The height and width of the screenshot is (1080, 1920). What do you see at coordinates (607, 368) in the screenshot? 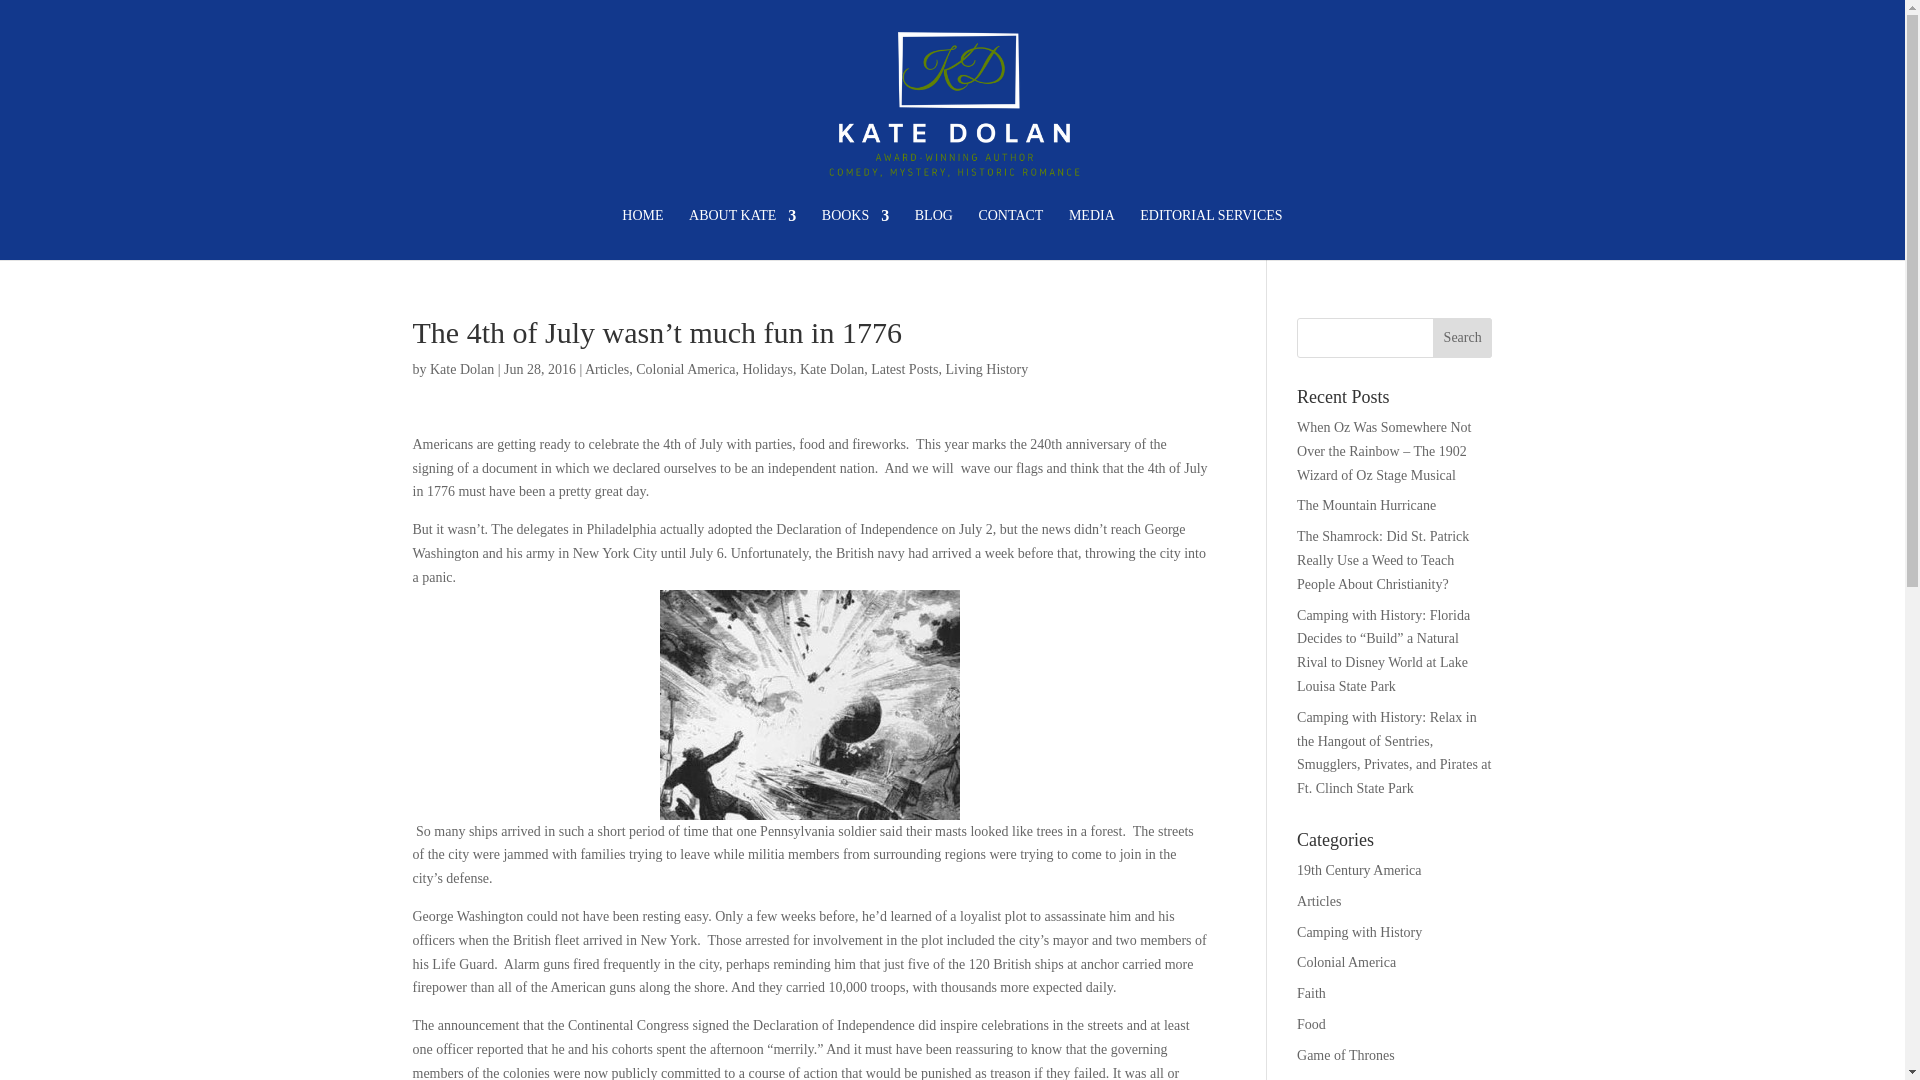
I see `Articles` at bounding box center [607, 368].